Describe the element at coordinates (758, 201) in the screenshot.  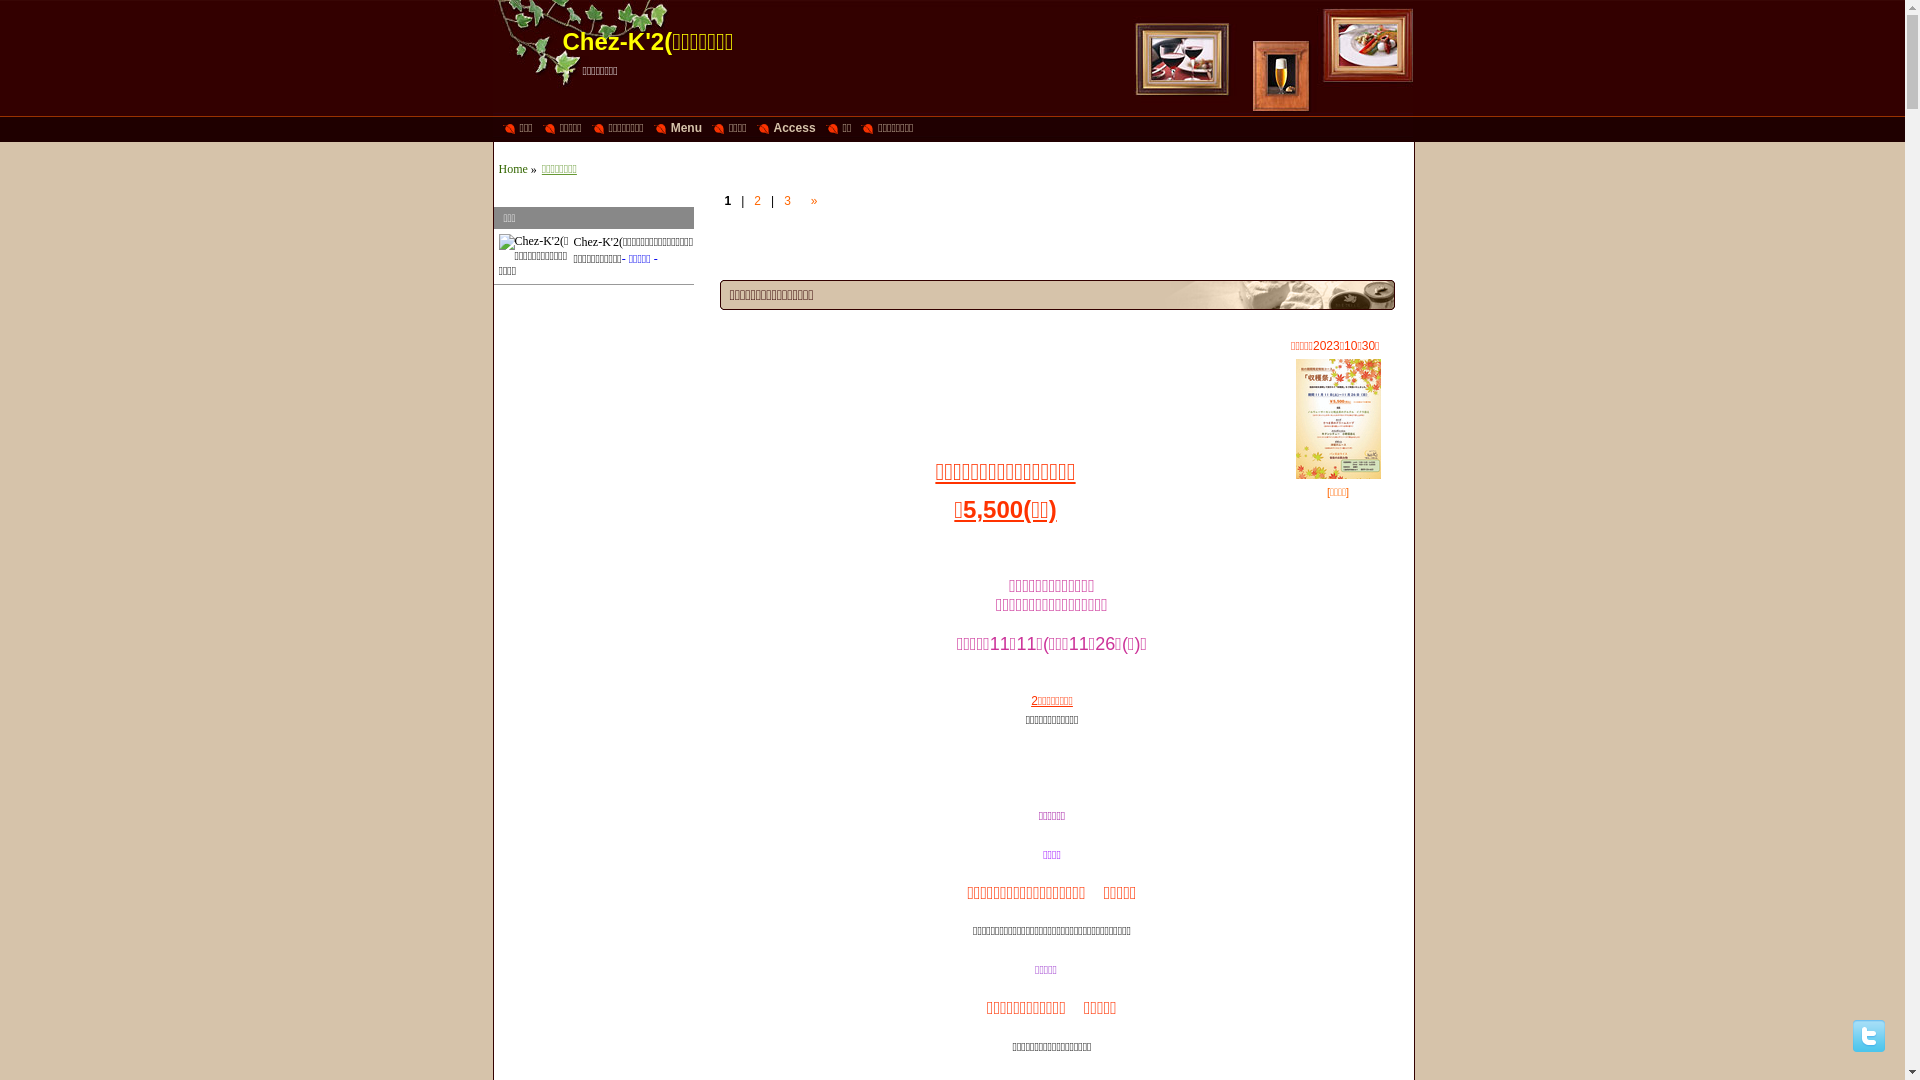
I see `2` at that location.